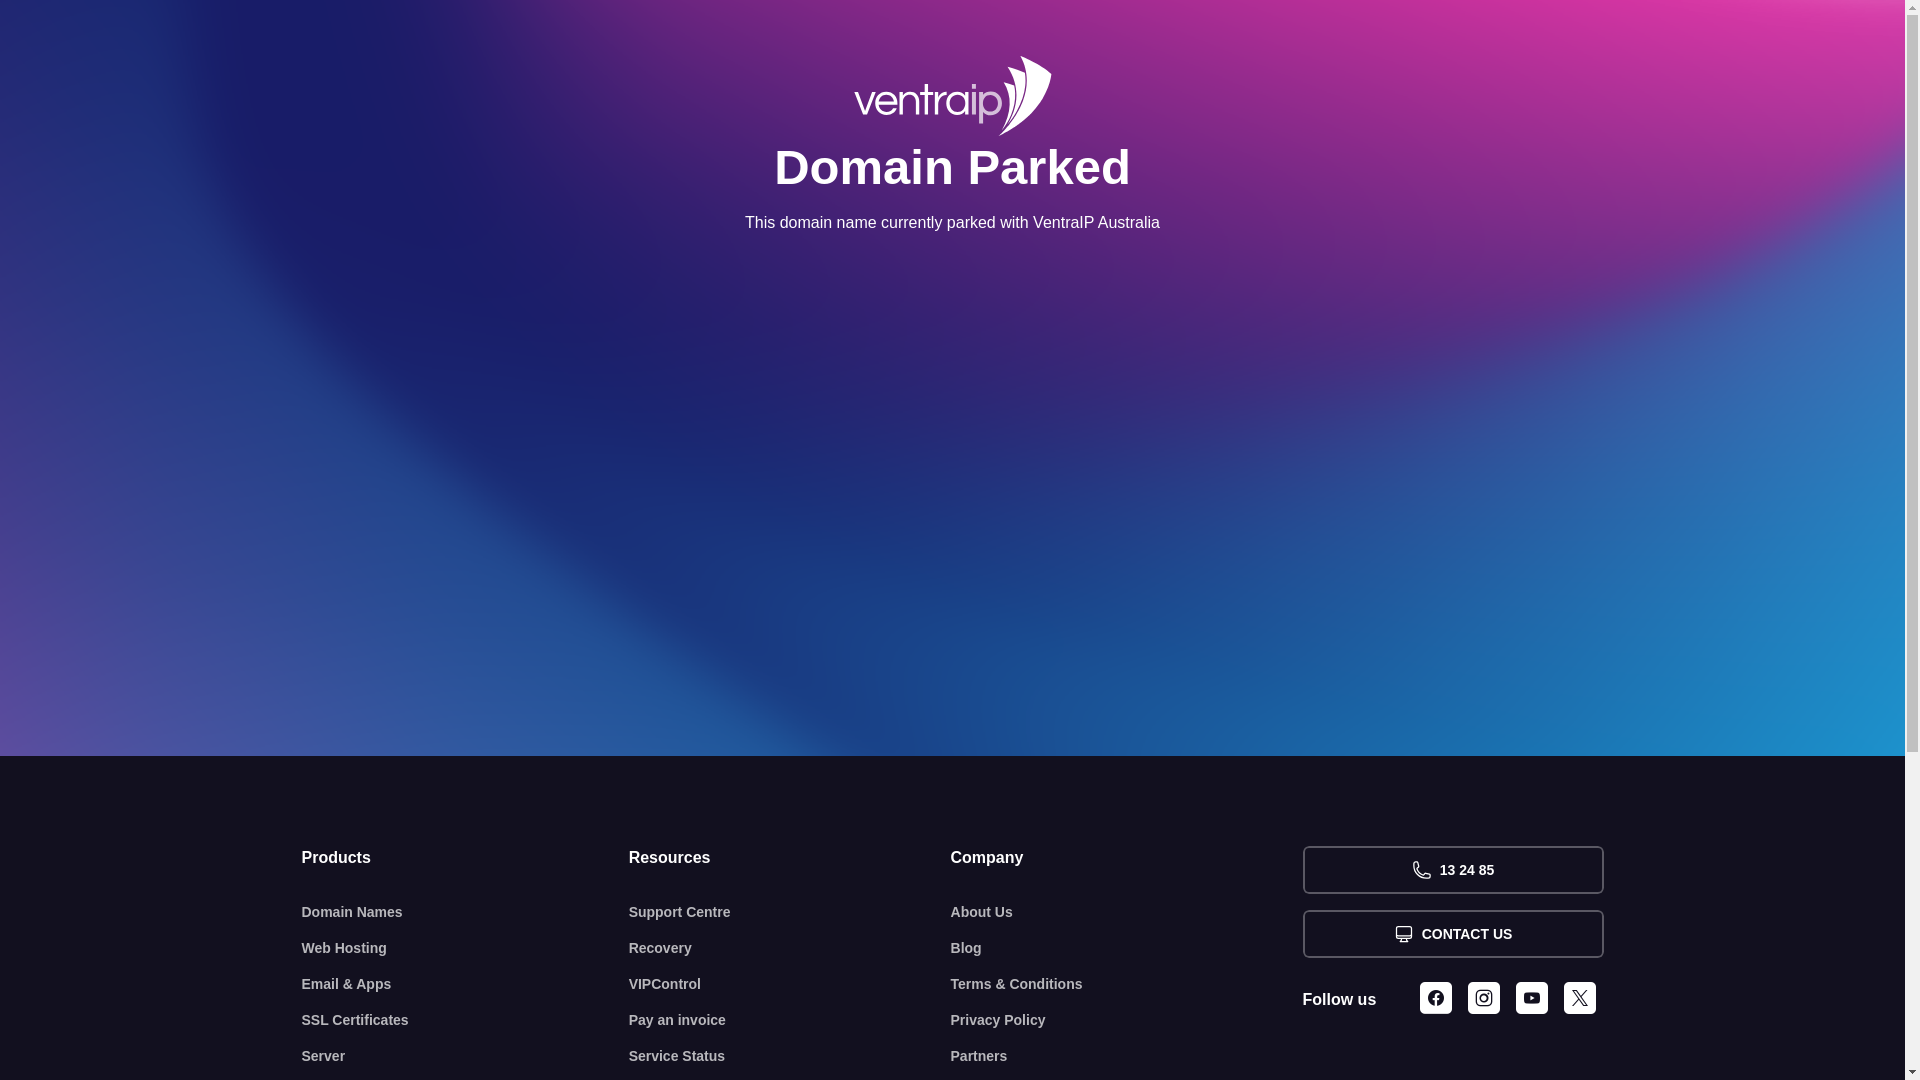 The height and width of the screenshot is (1080, 1920). What do you see at coordinates (1127, 984) in the screenshot?
I see `Terms & Conditions` at bounding box center [1127, 984].